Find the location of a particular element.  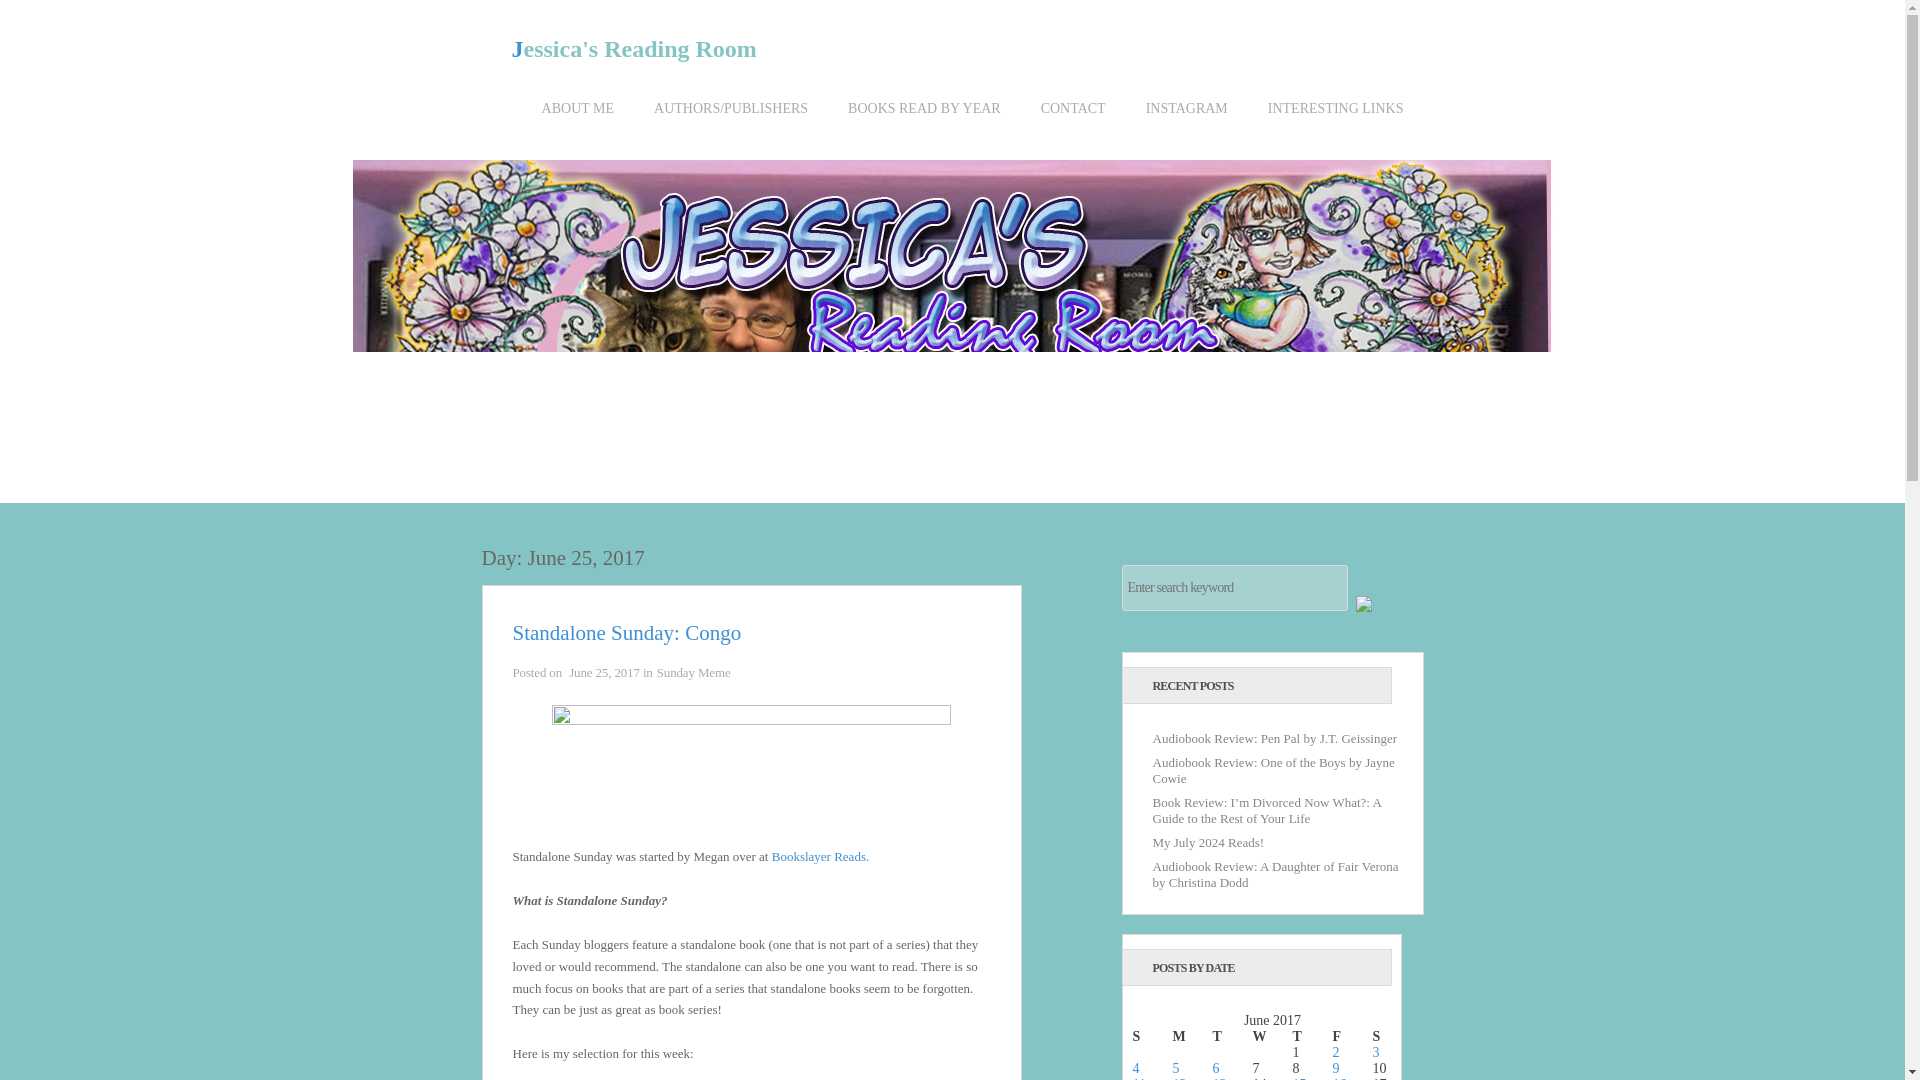

ABOUT ME is located at coordinates (578, 124).